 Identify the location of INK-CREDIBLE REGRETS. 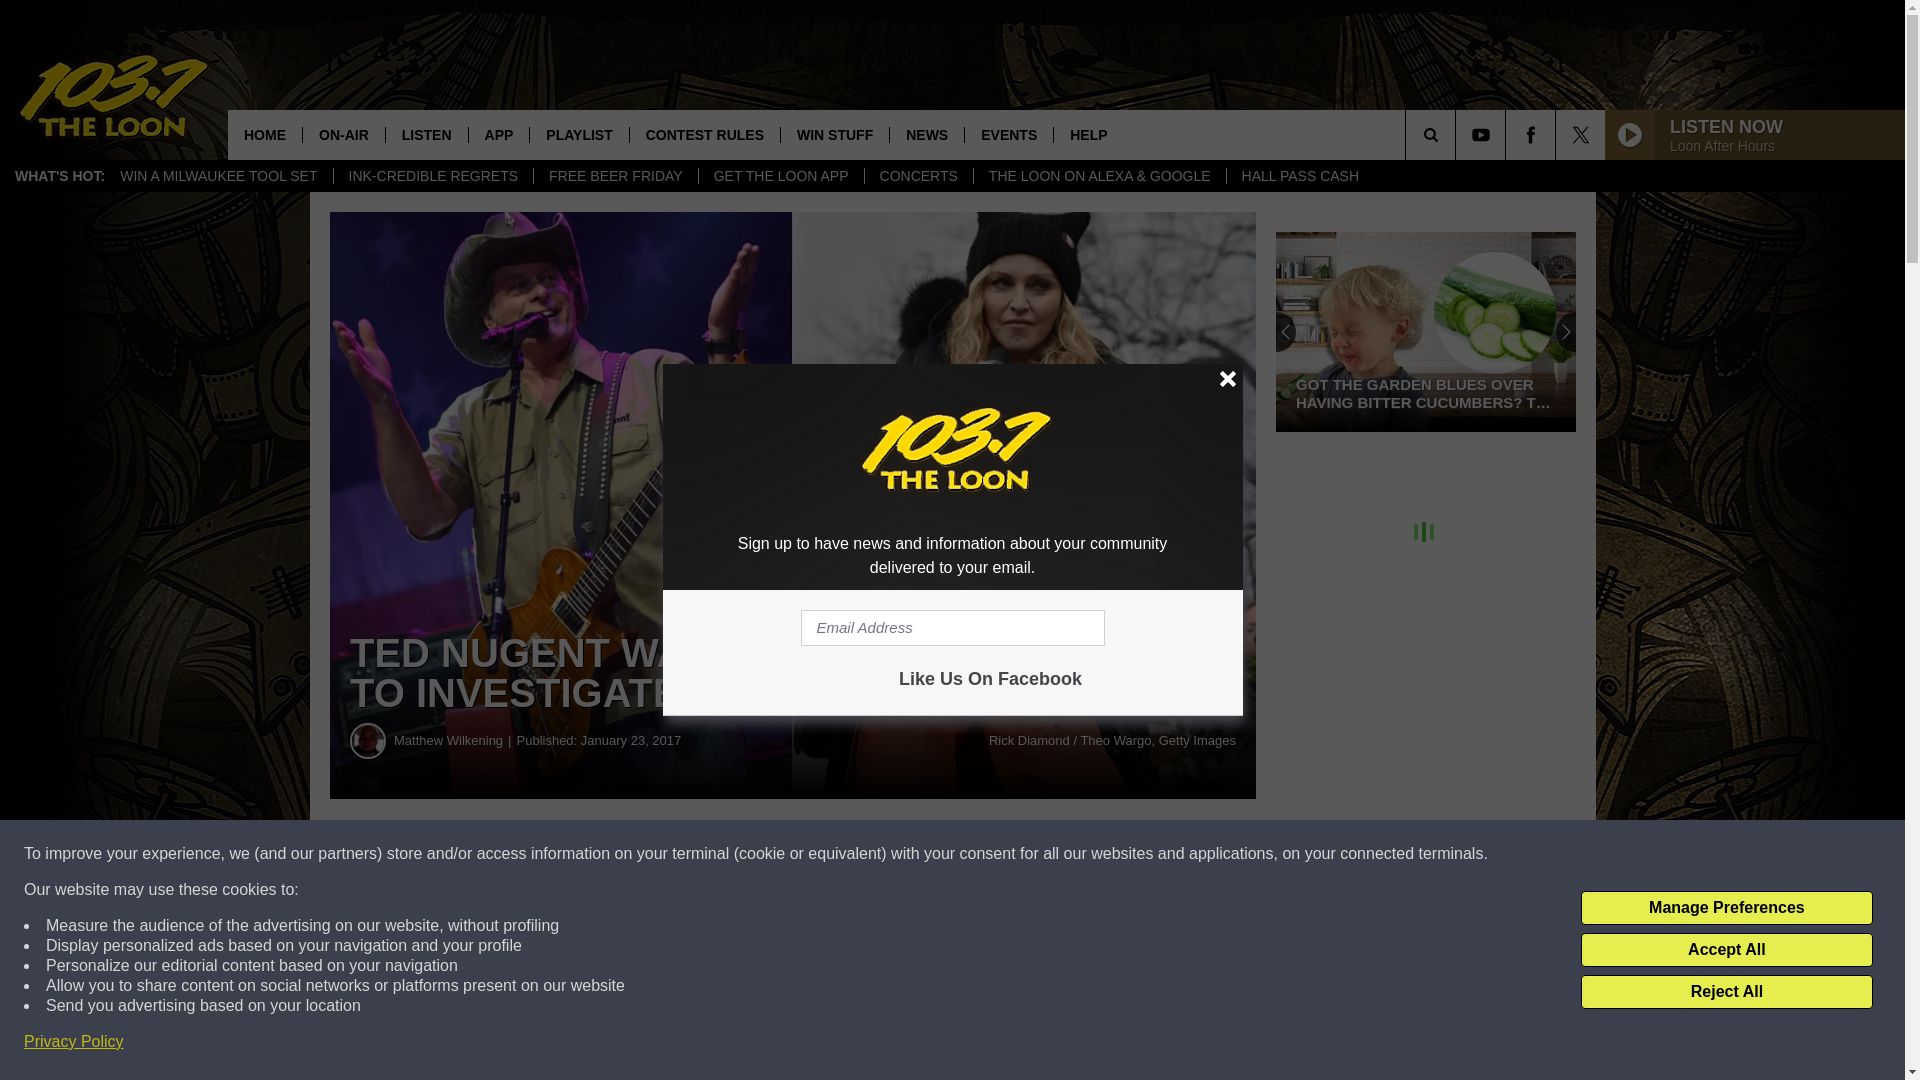
(432, 176).